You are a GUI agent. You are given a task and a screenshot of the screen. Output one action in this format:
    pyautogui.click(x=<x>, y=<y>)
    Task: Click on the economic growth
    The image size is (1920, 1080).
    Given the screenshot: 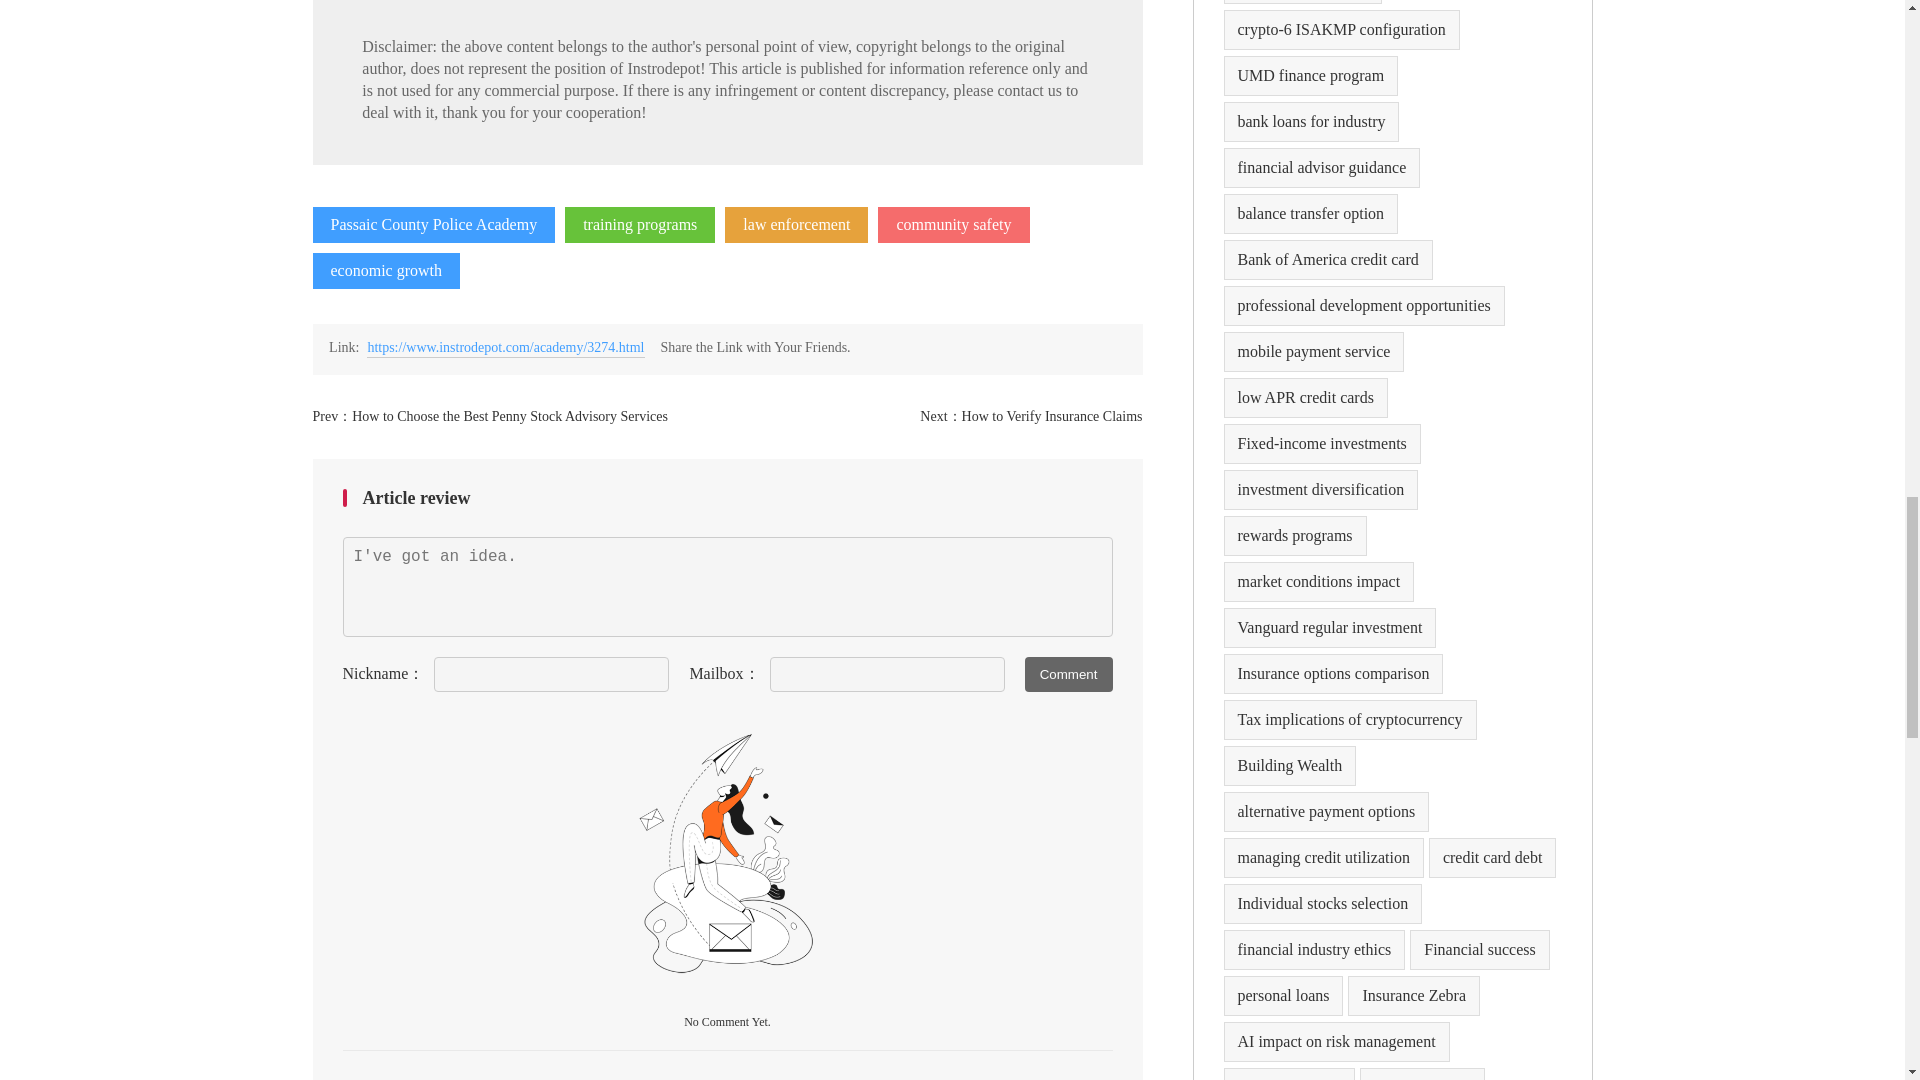 What is the action you would take?
    pyautogui.click(x=386, y=270)
    